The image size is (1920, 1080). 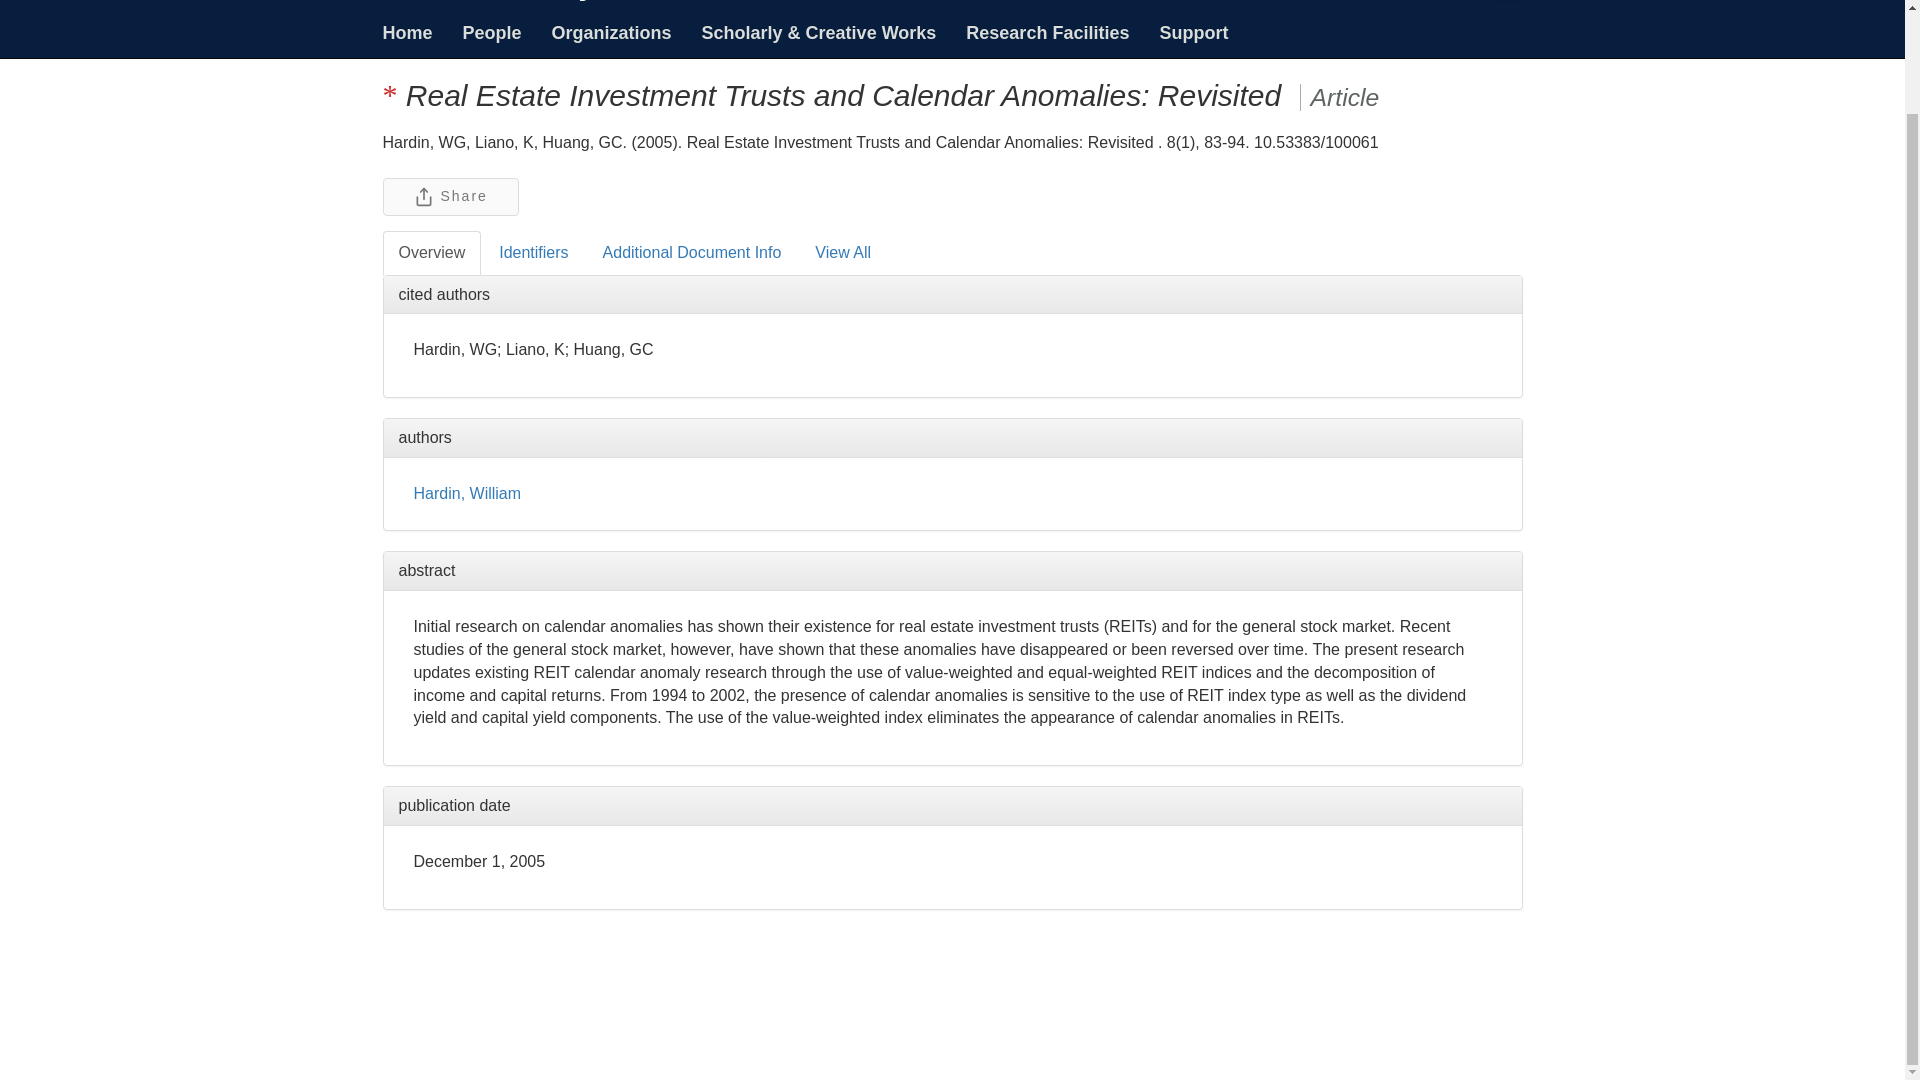 I want to click on Support, so click(x=1193, y=32).